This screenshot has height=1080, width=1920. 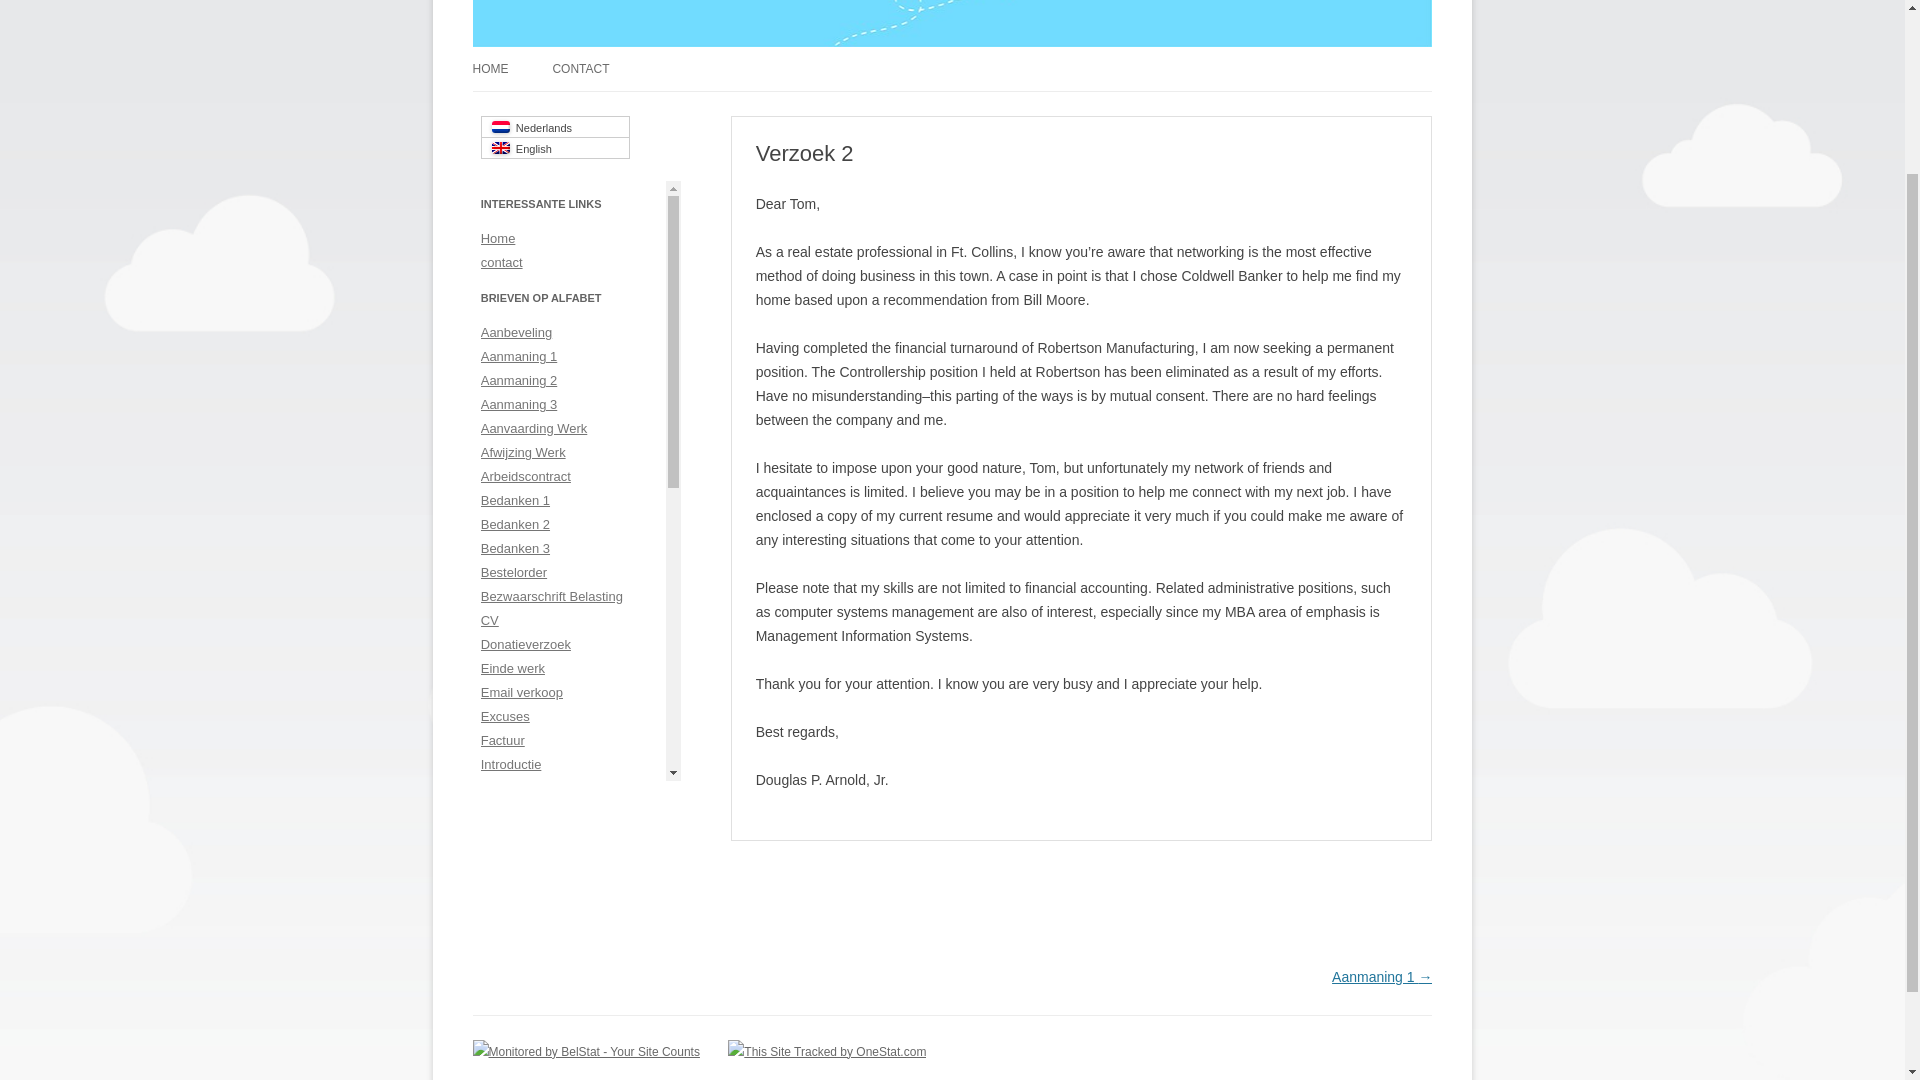 I want to click on Aanbeveling, so click(x=516, y=332).